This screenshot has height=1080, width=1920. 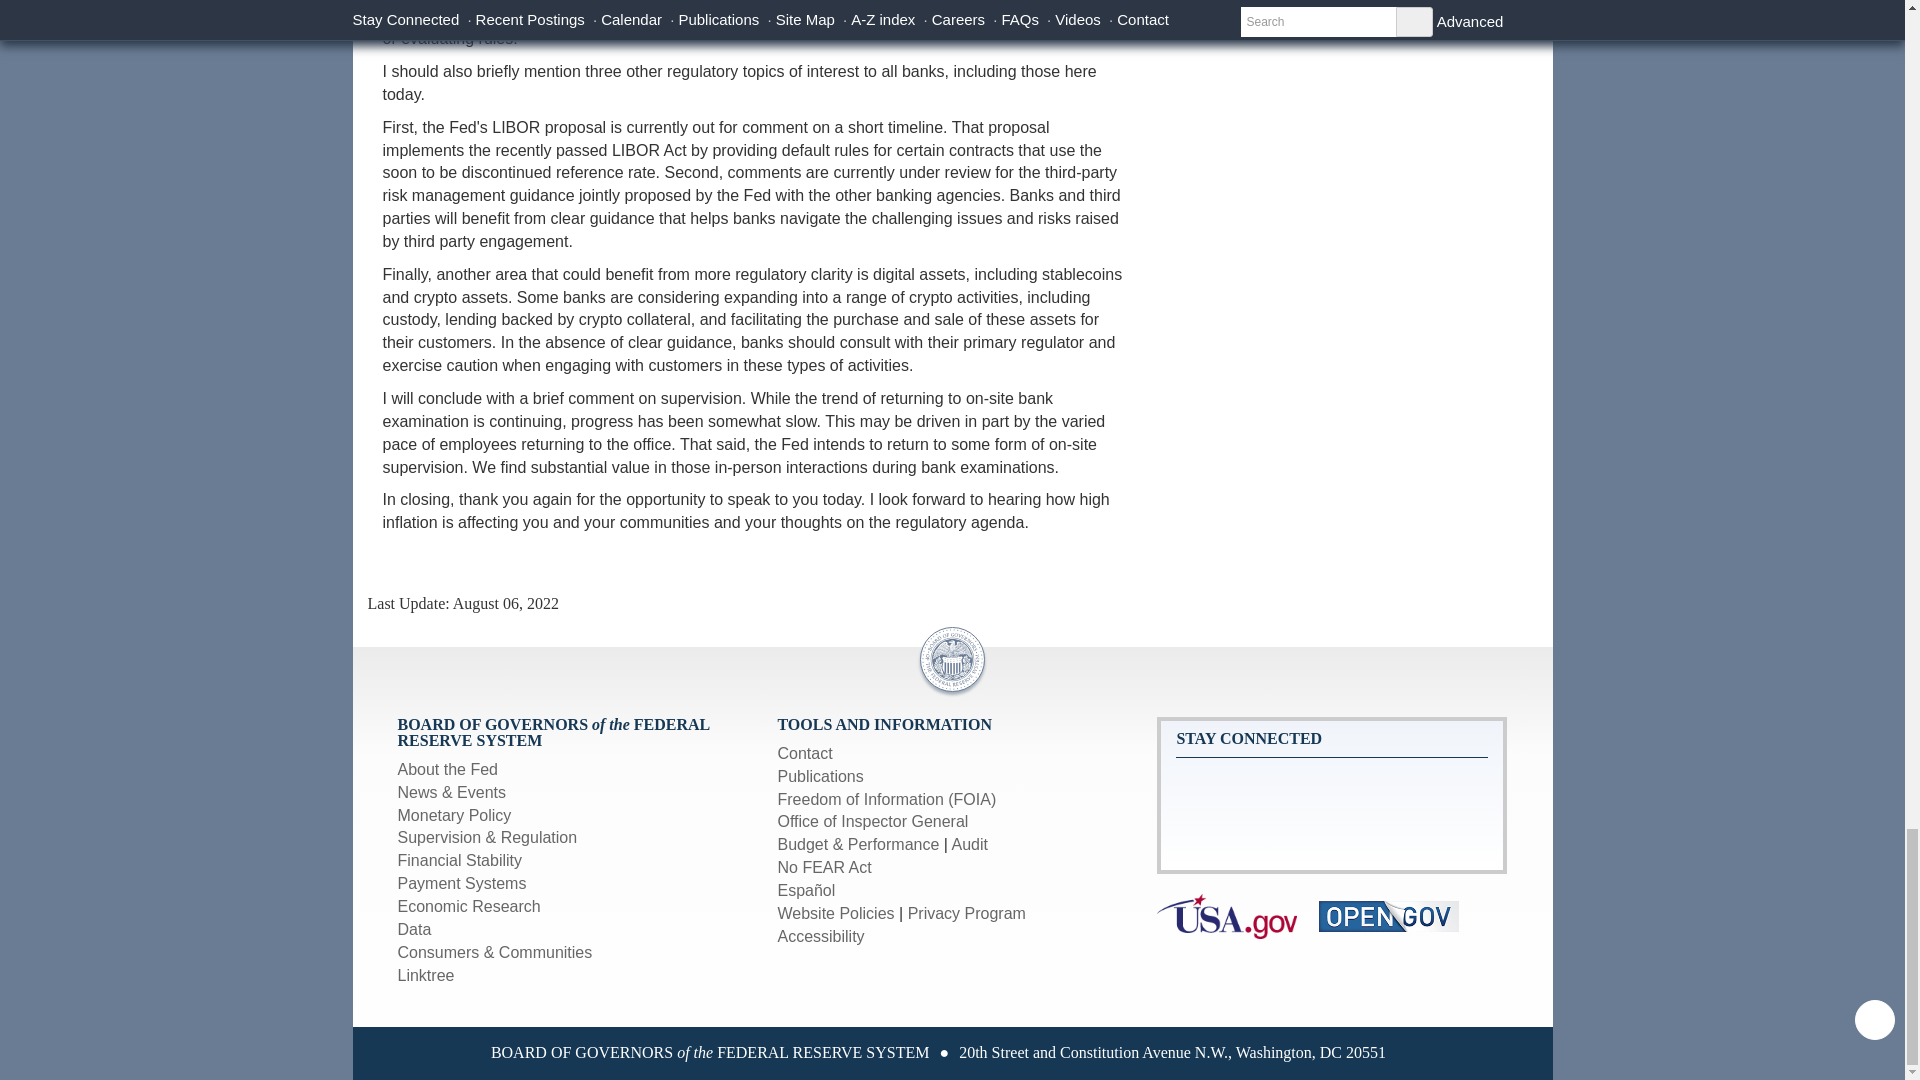 What do you see at coordinates (1238, 914) in the screenshot?
I see `Link to USA.gov` at bounding box center [1238, 914].